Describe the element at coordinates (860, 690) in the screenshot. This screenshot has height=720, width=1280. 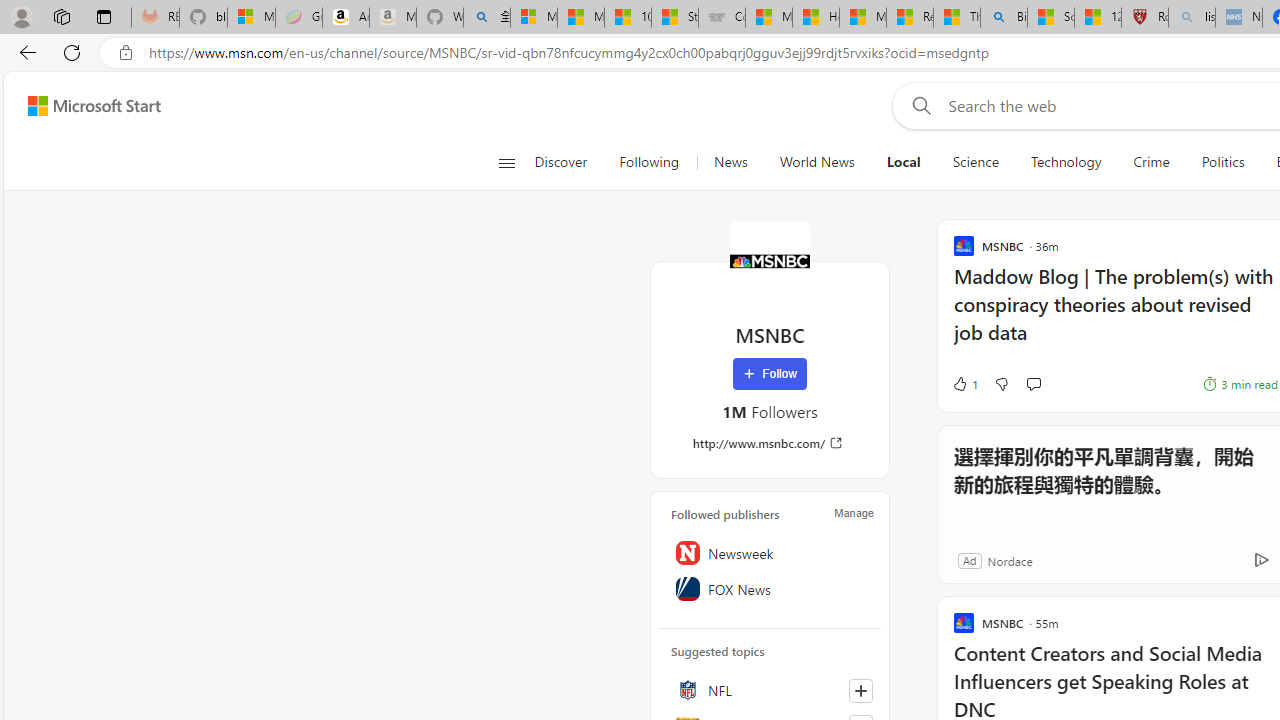
I see `Follow this topic` at that location.